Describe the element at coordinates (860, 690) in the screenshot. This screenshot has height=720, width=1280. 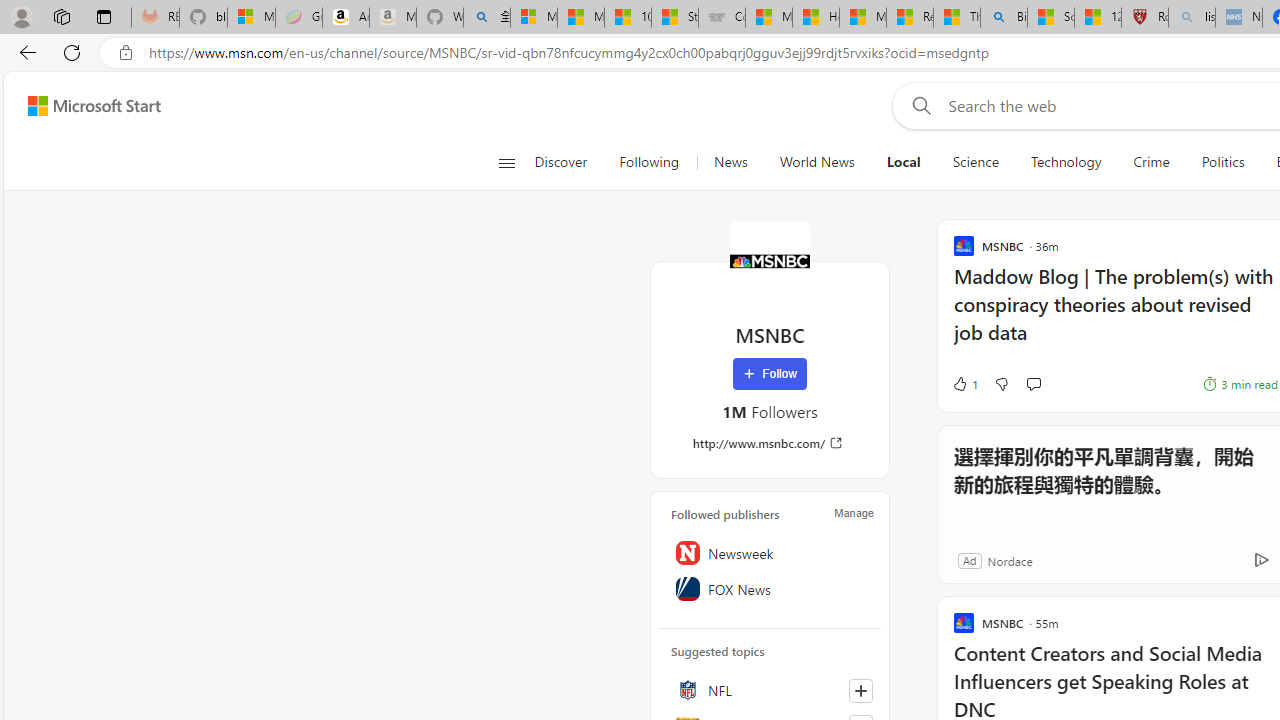
I see `Follow this topic` at that location.